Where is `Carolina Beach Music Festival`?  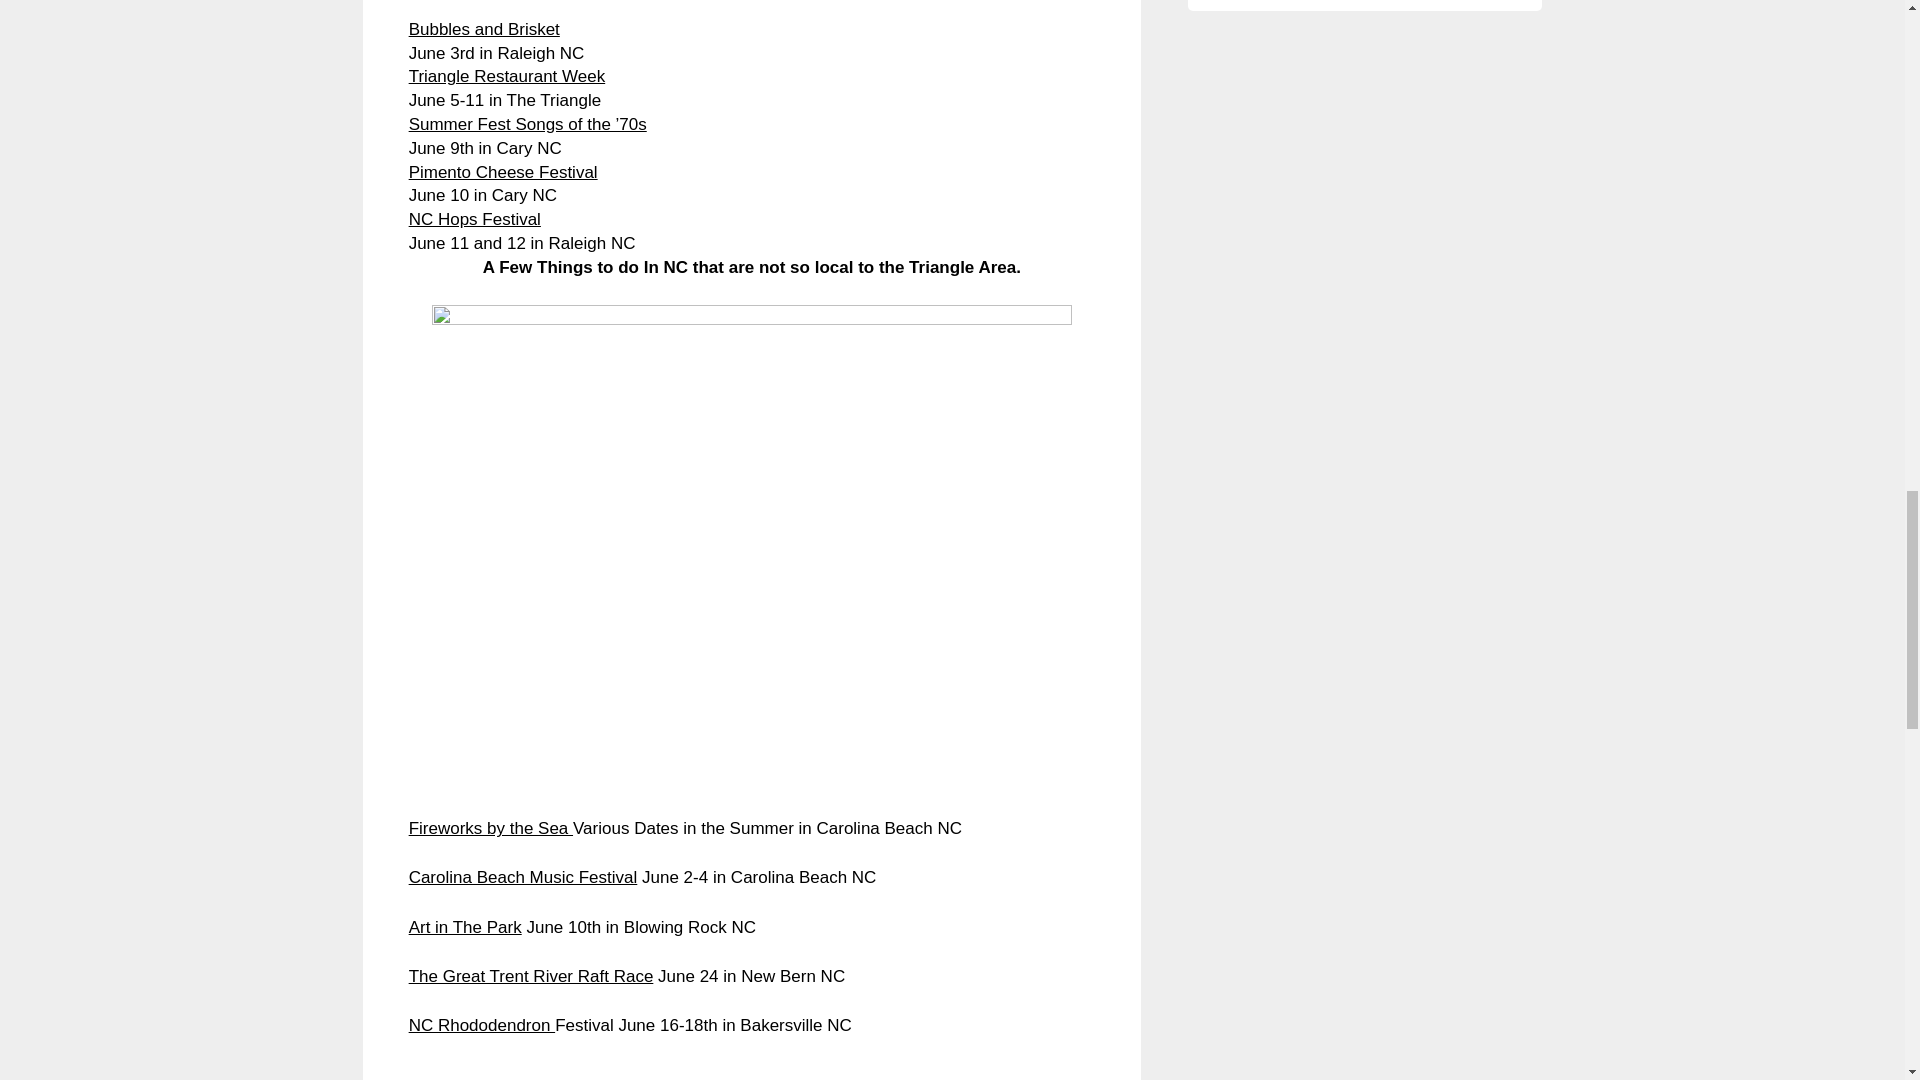
Carolina Beach Music Festival is located at coordinates (522, 877).